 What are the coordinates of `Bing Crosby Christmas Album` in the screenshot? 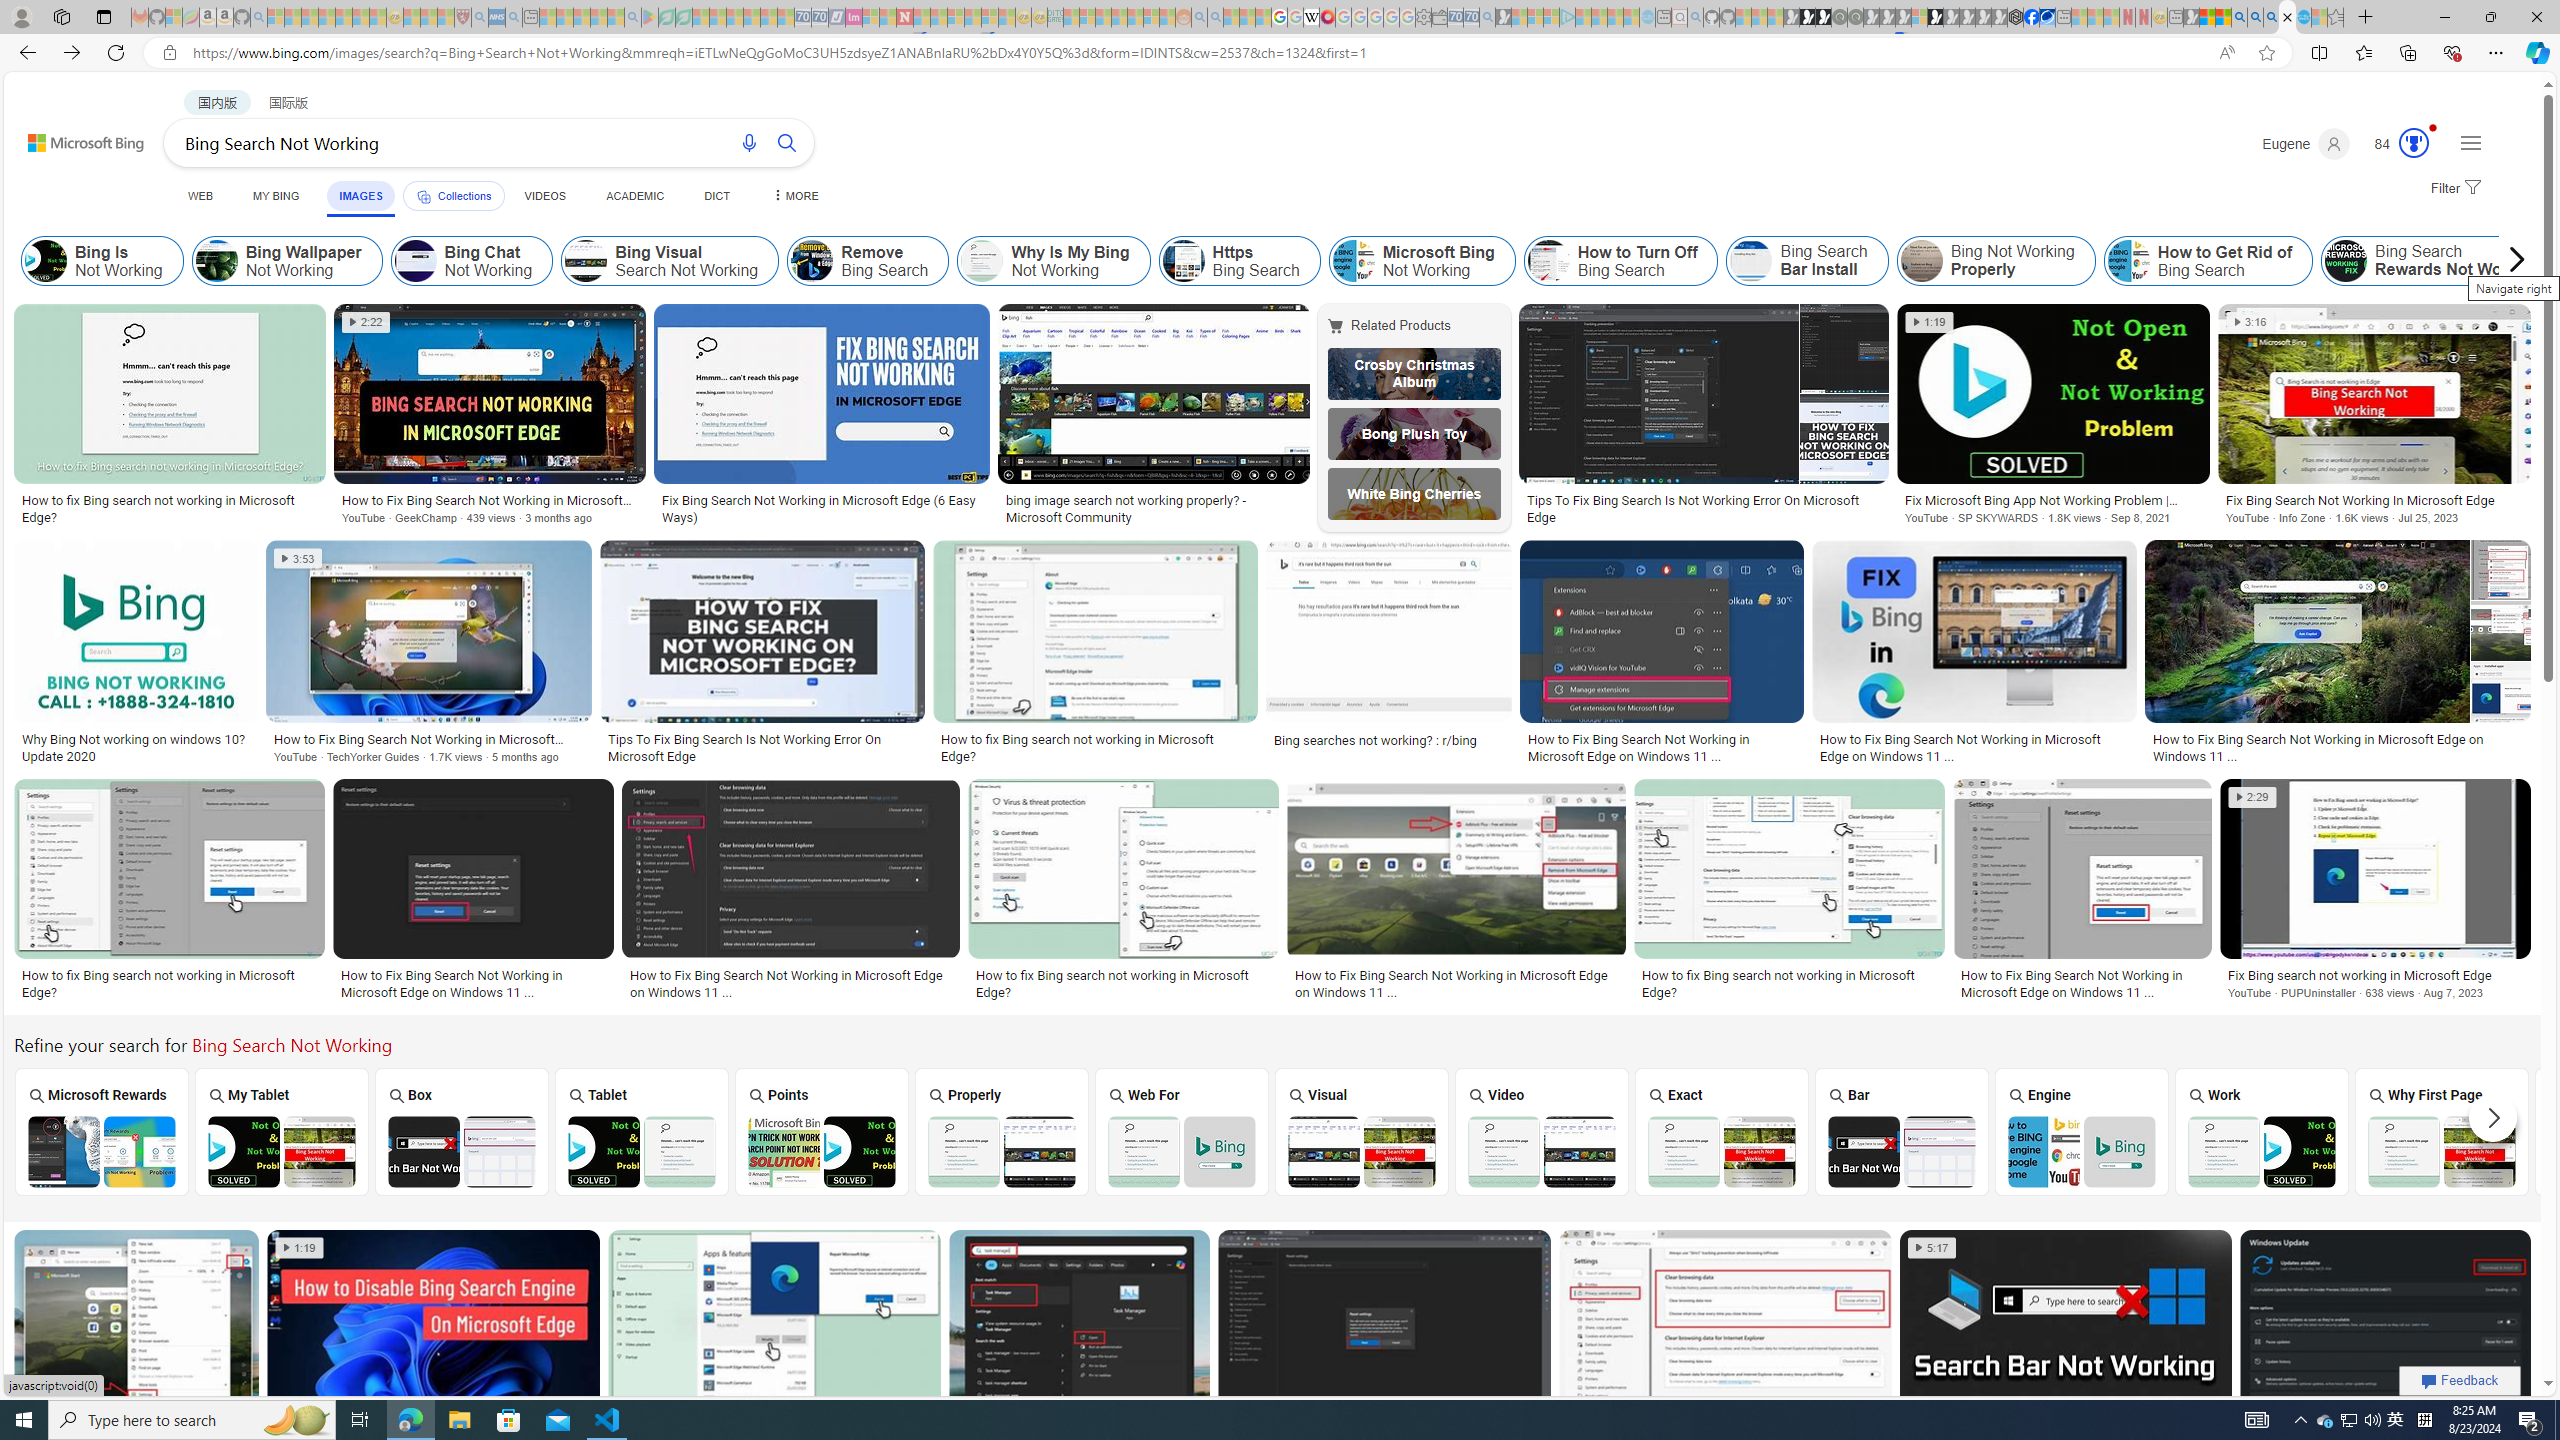 It's located at (1414, 374).